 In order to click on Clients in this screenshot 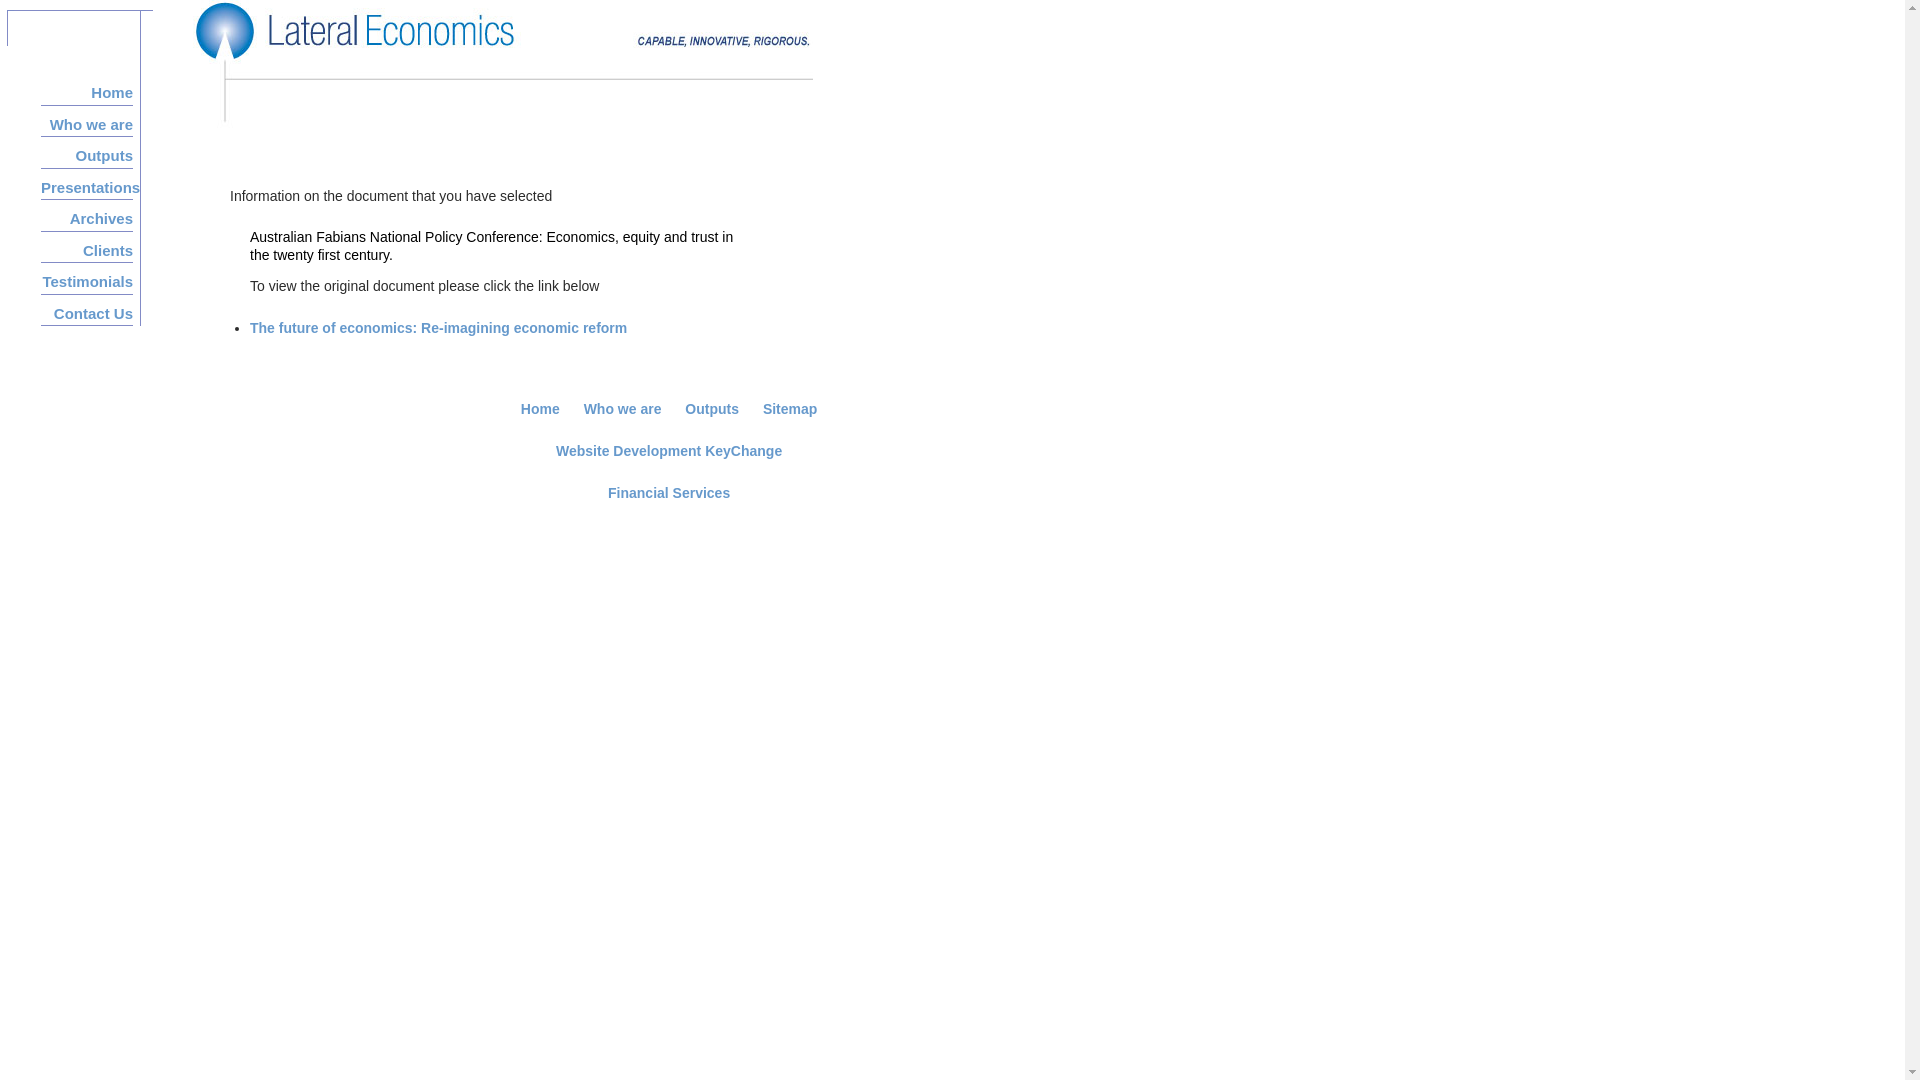, I will do `click(87, 246)`.